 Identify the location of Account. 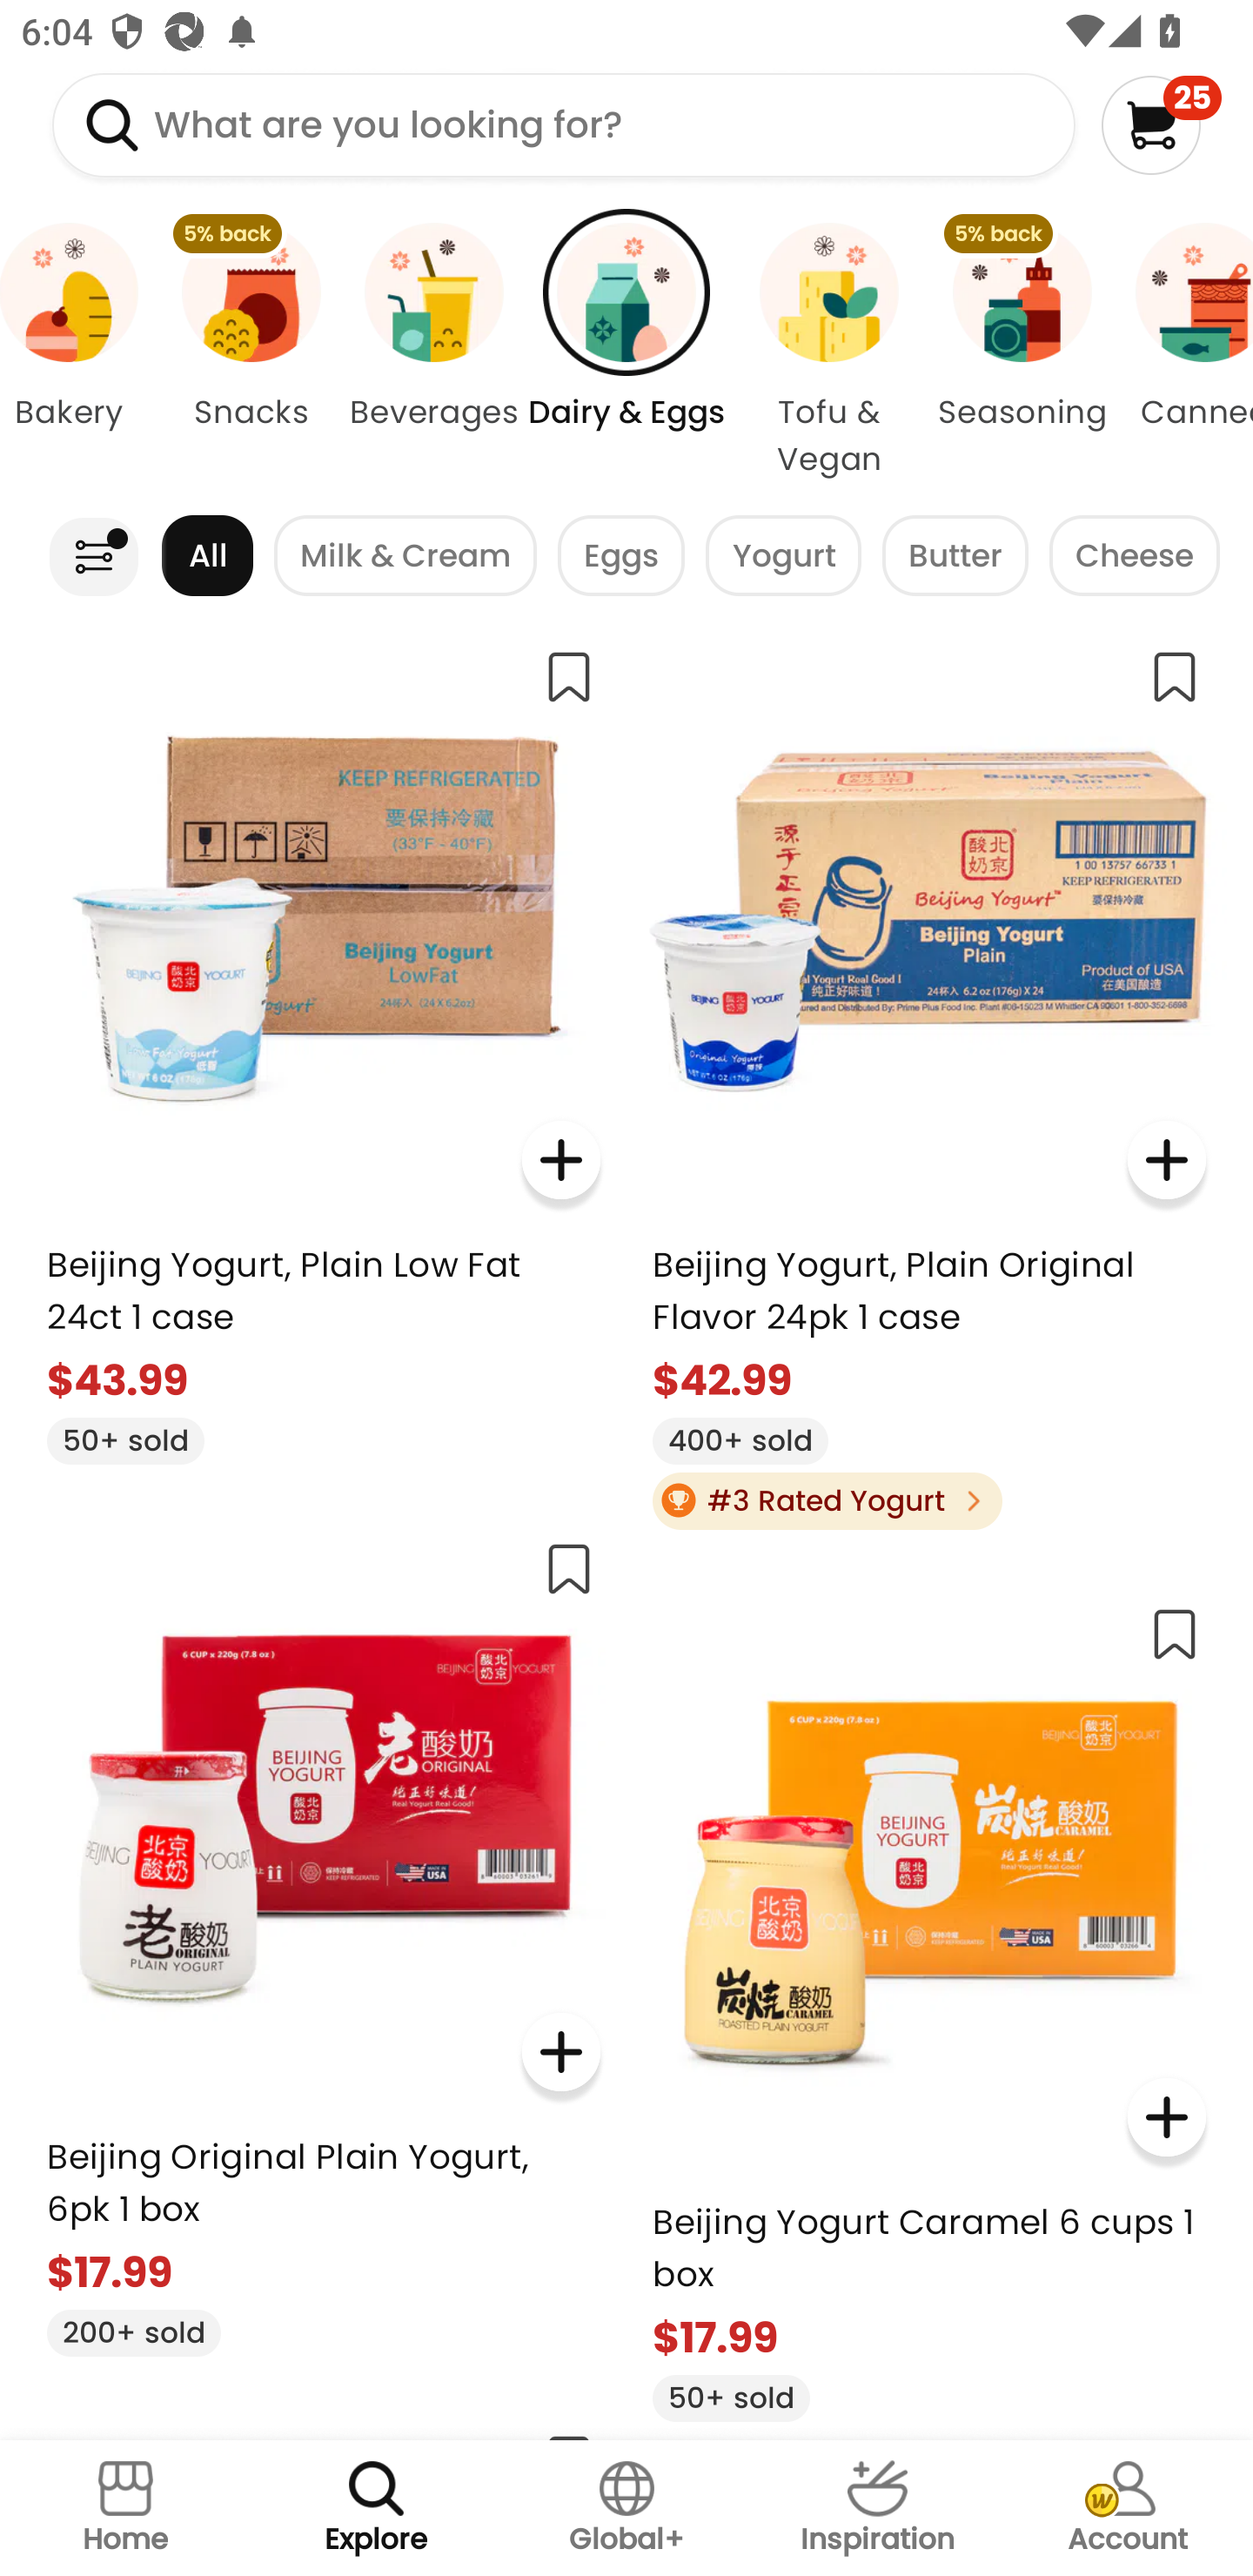
(1128, 2508).